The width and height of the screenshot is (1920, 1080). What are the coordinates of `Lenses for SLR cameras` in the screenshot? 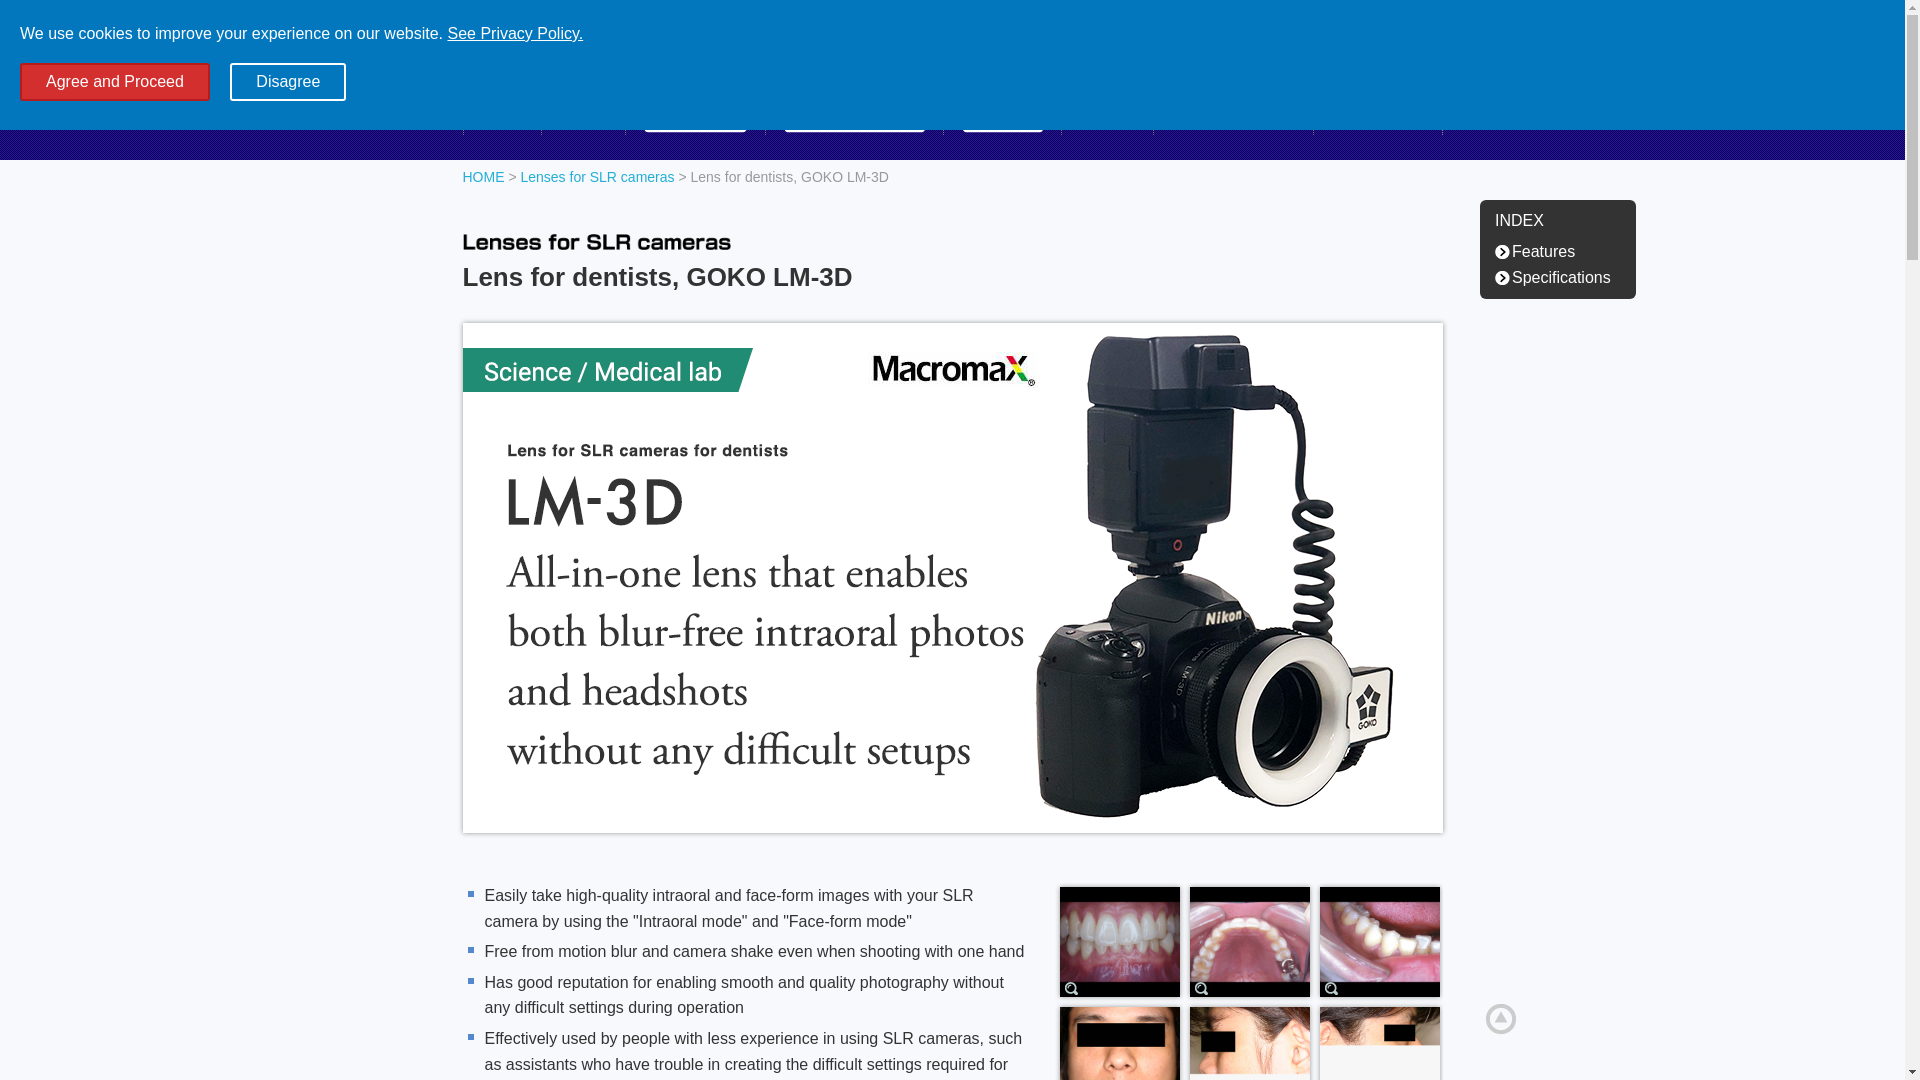 It's located at (596, 176).